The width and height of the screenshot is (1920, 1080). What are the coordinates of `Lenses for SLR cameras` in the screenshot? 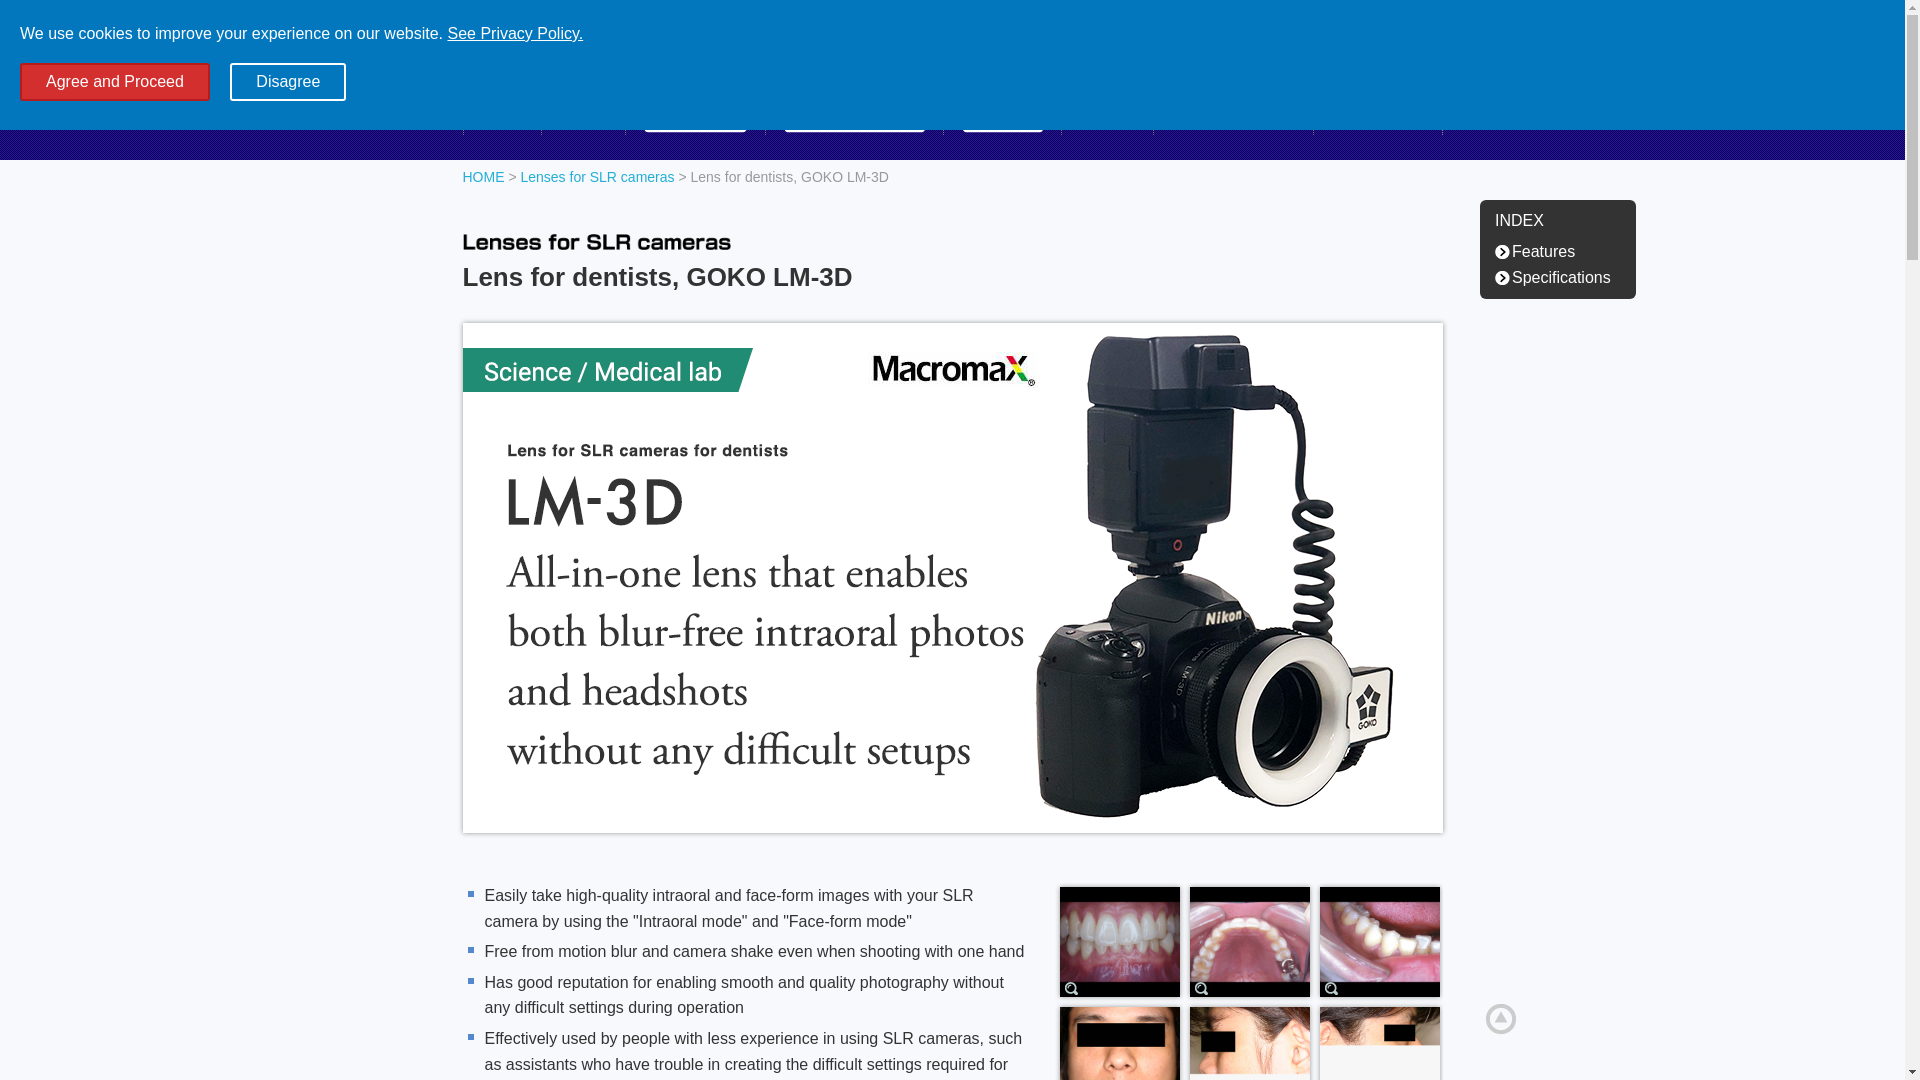 It's located at (596, 176).